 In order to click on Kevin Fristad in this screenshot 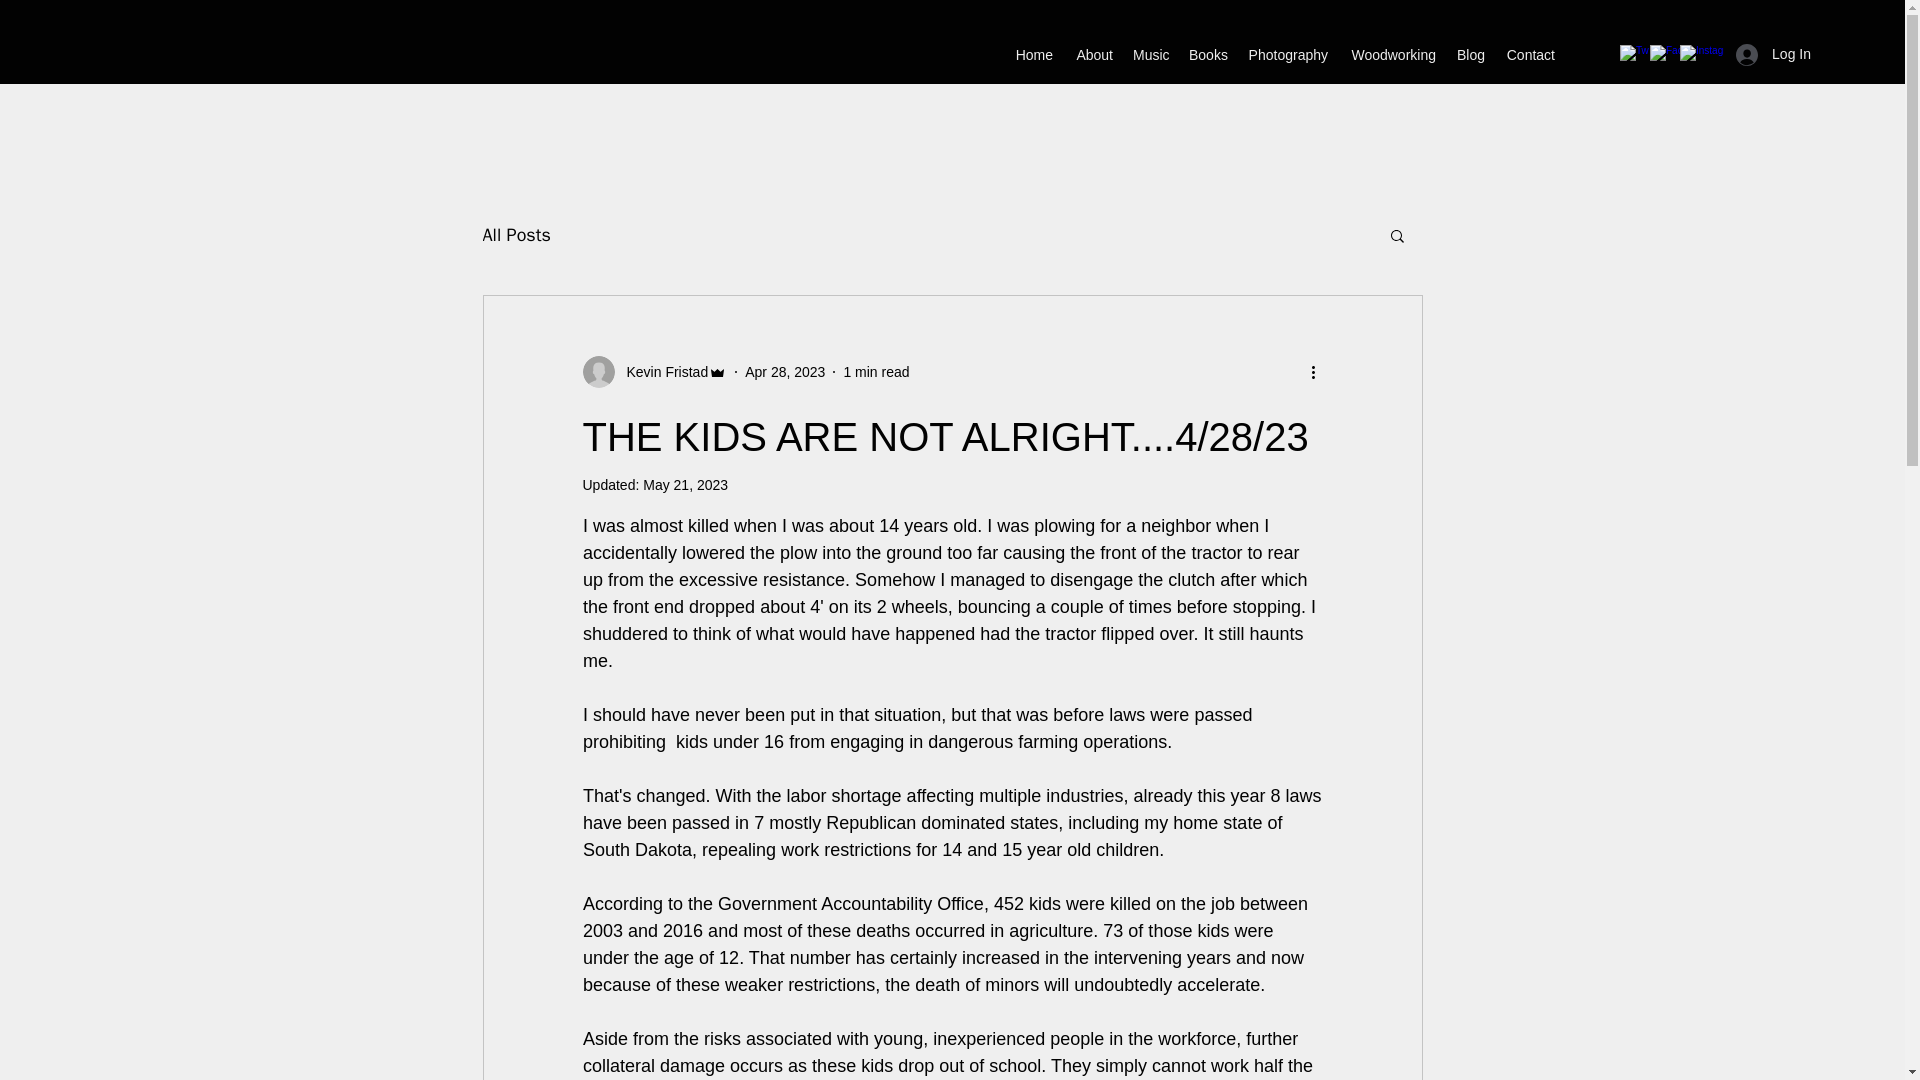, I will do `click(661, 372)`.